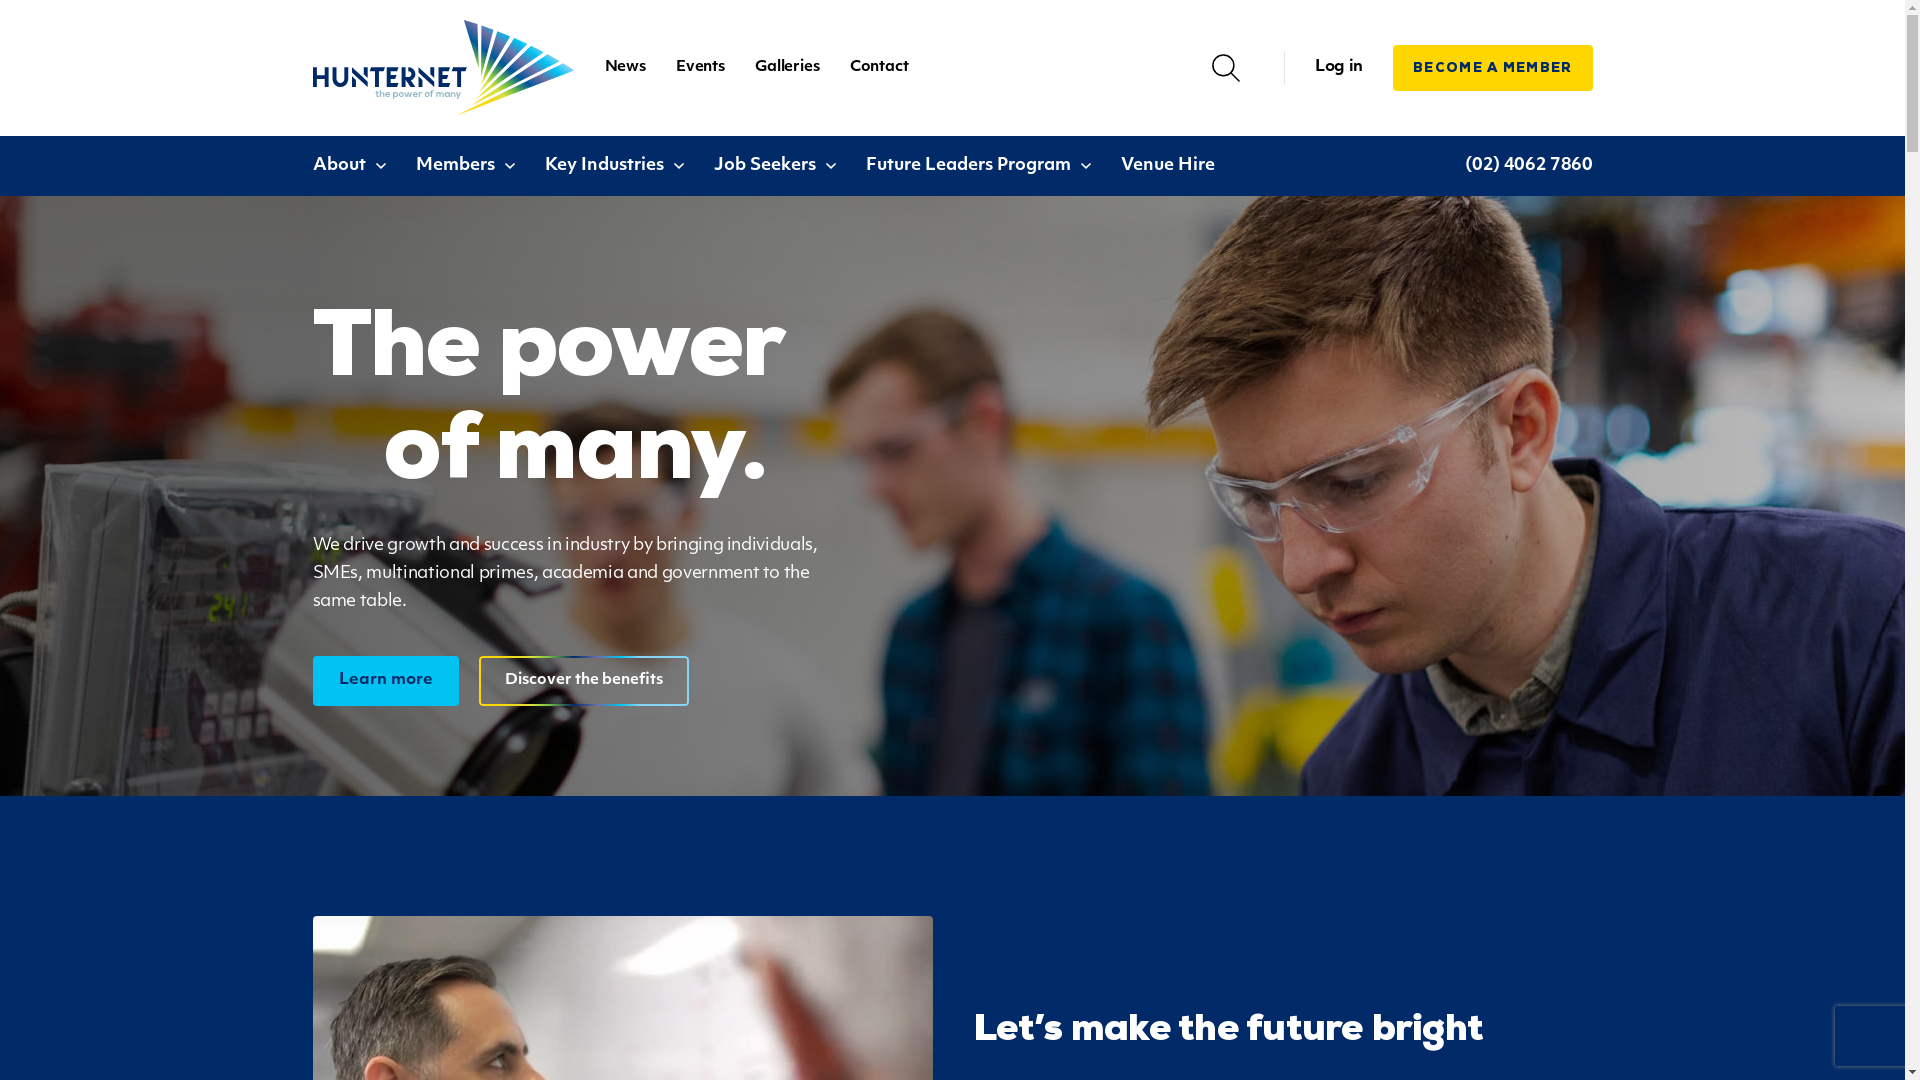 Image resolution: width=1920 pixels, height=1080 pixels. Describe the element at coordinates (385, 681) in the screenshot. I see `Learn more` at that location.